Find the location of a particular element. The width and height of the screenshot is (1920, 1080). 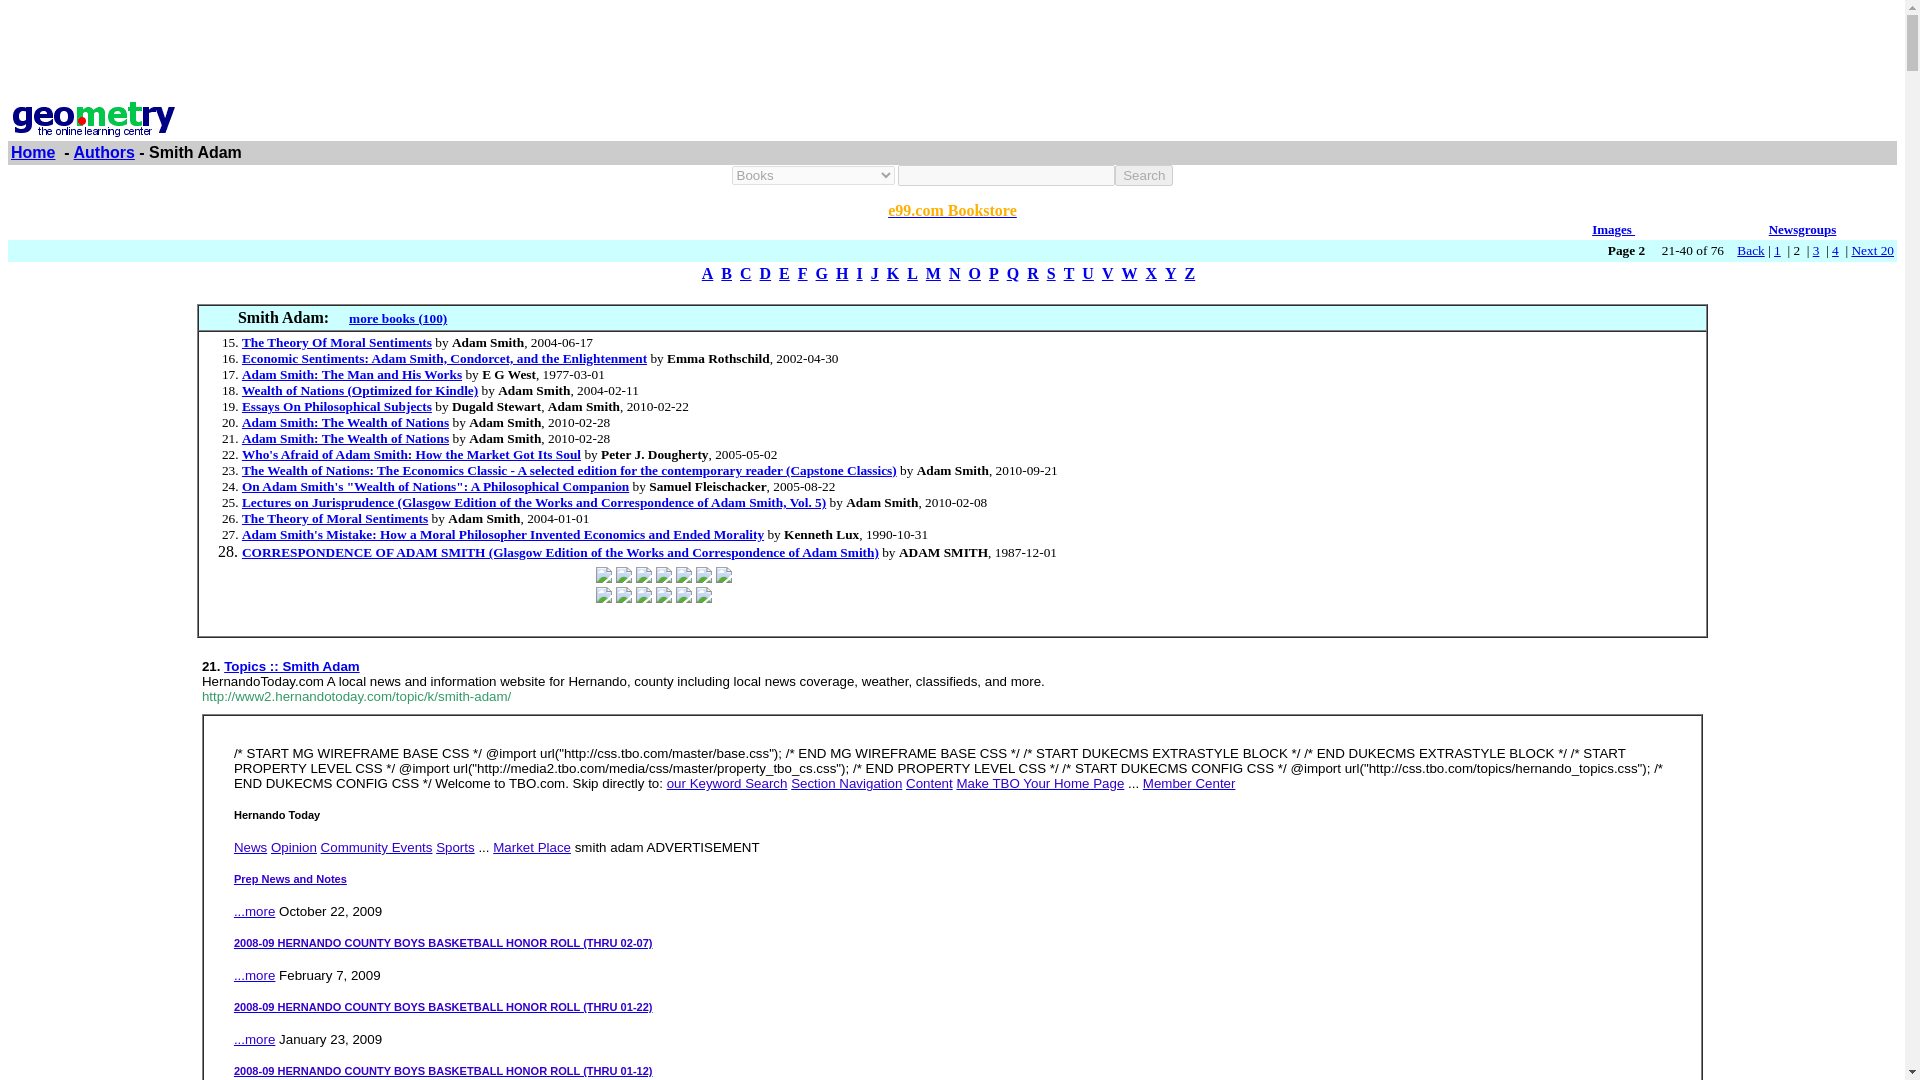

Next 20 is located at coordinates (1872, 250).